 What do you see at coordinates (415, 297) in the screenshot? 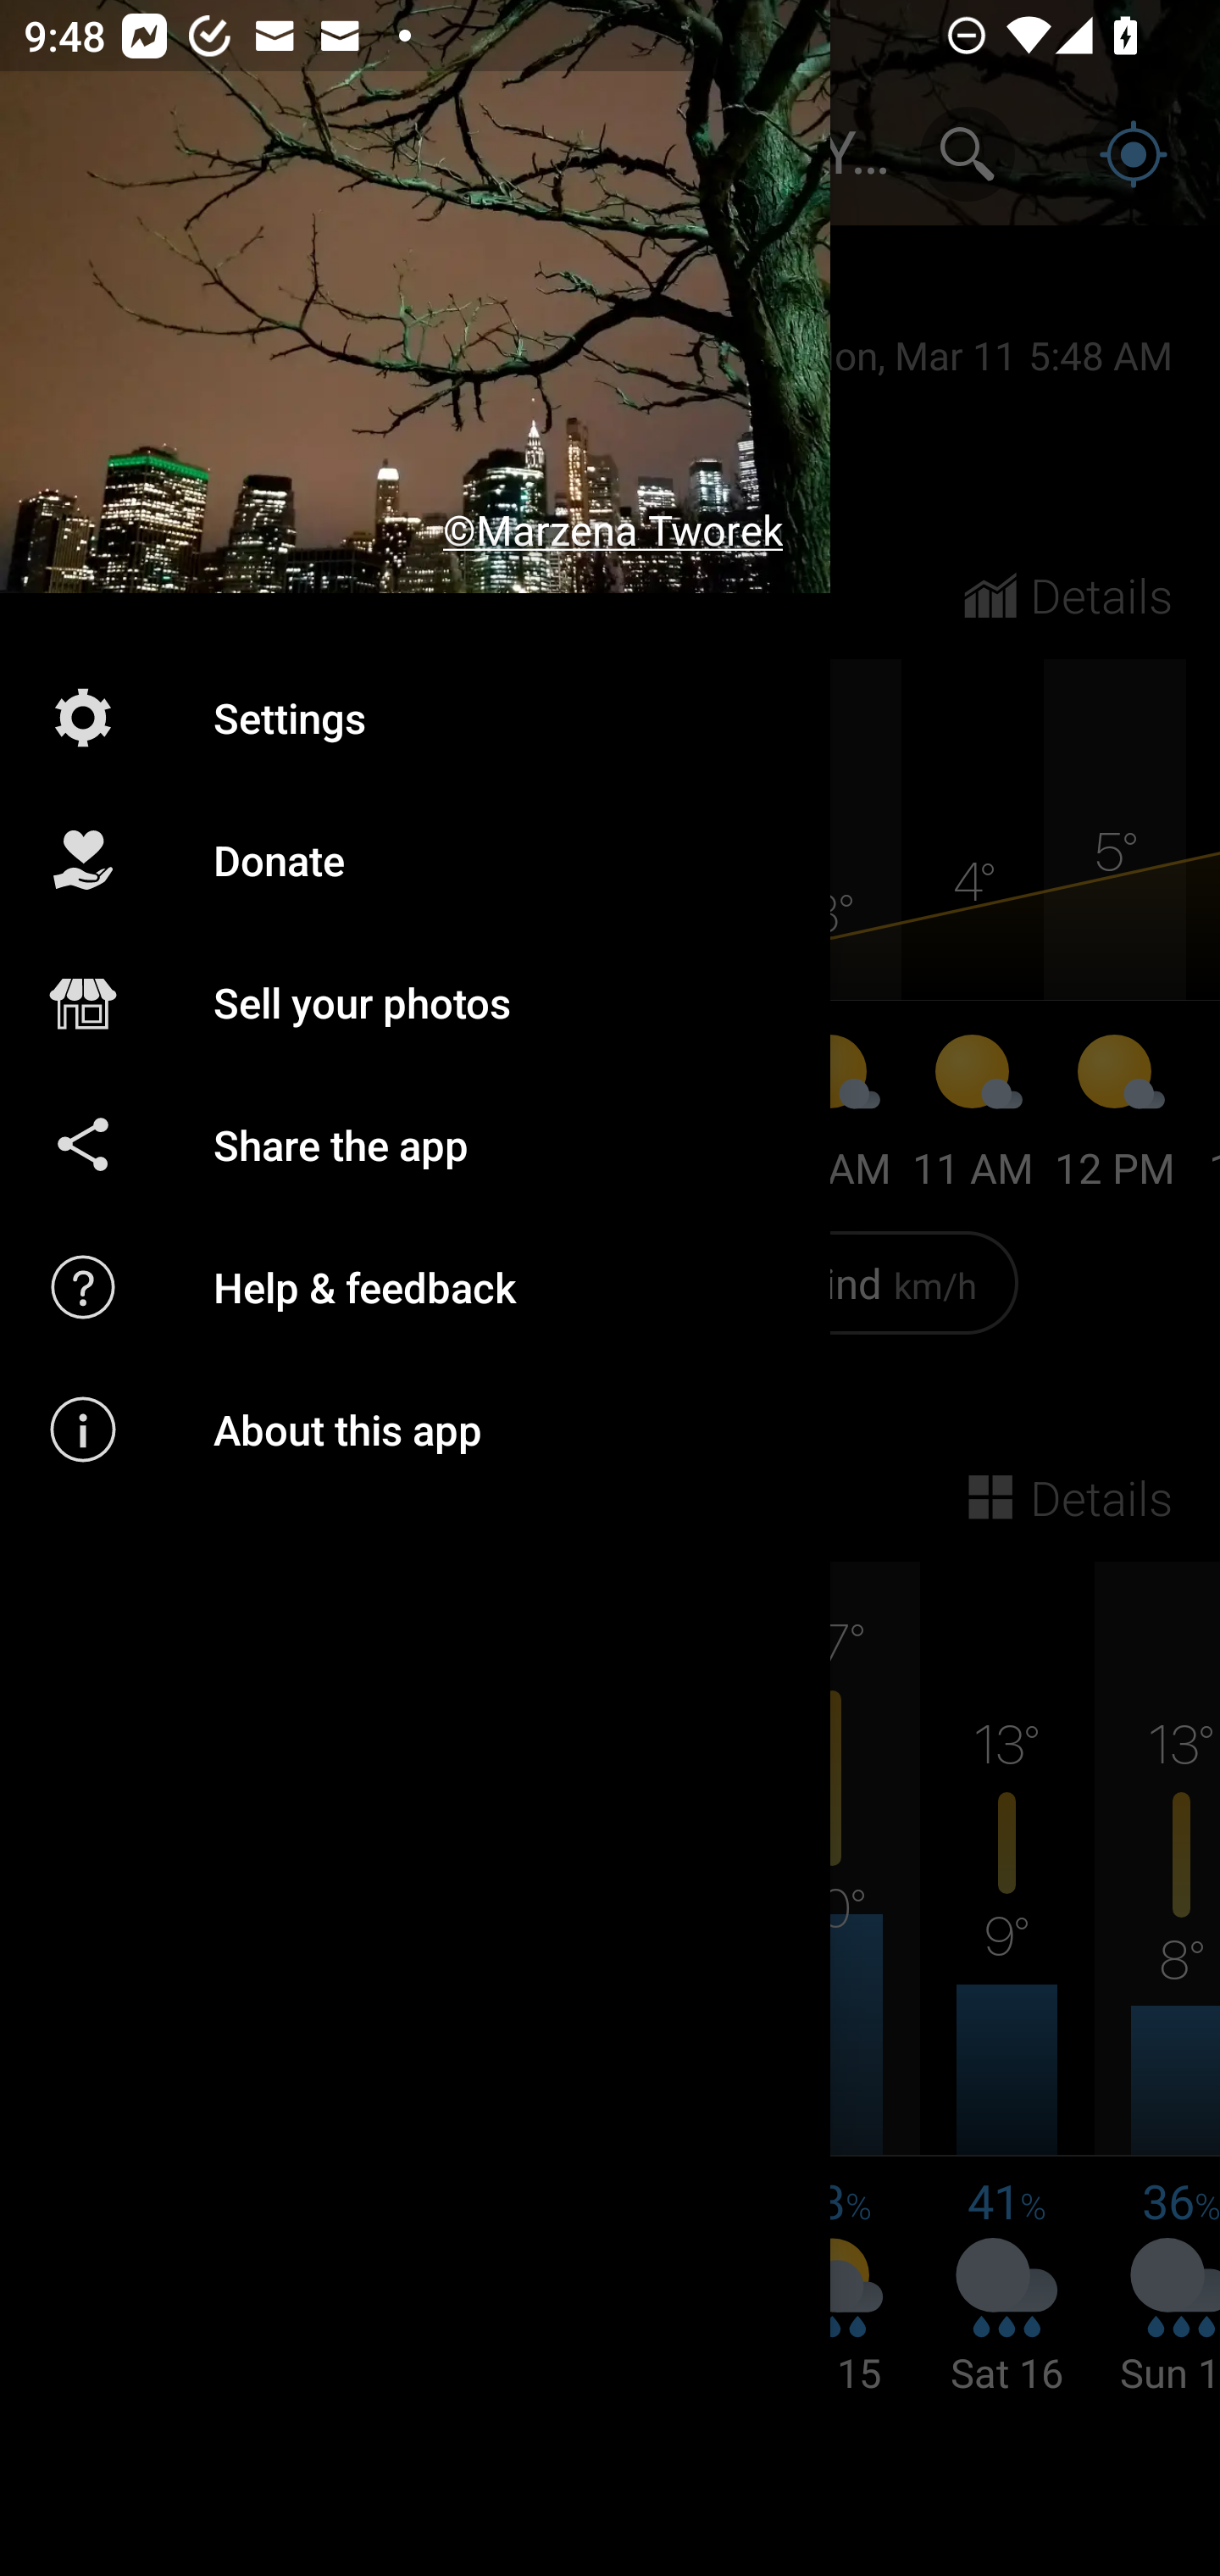
I see `©Marzena Tworek` at bounding box center [415, 297].